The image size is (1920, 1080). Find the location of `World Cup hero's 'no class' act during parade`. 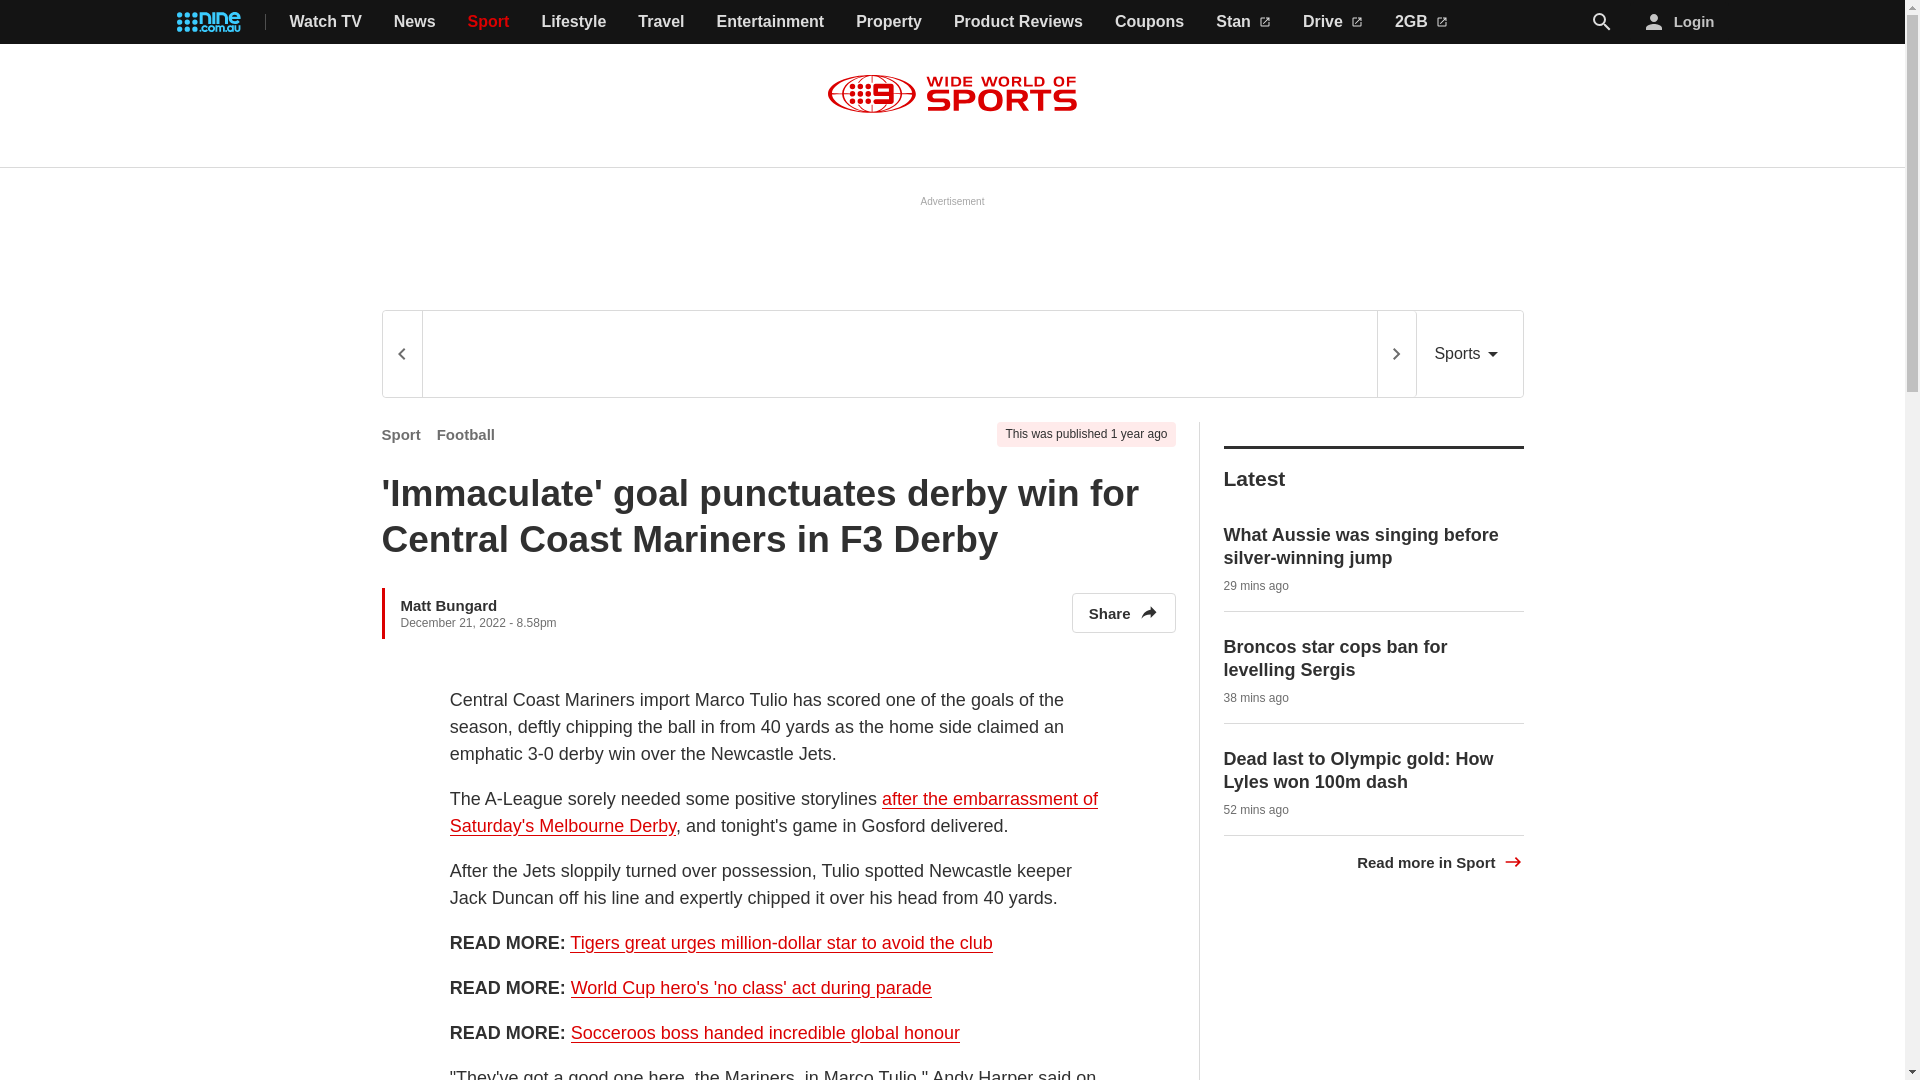

World Cup hero's 'no class' act during parade is located at coordinates (750, 988).